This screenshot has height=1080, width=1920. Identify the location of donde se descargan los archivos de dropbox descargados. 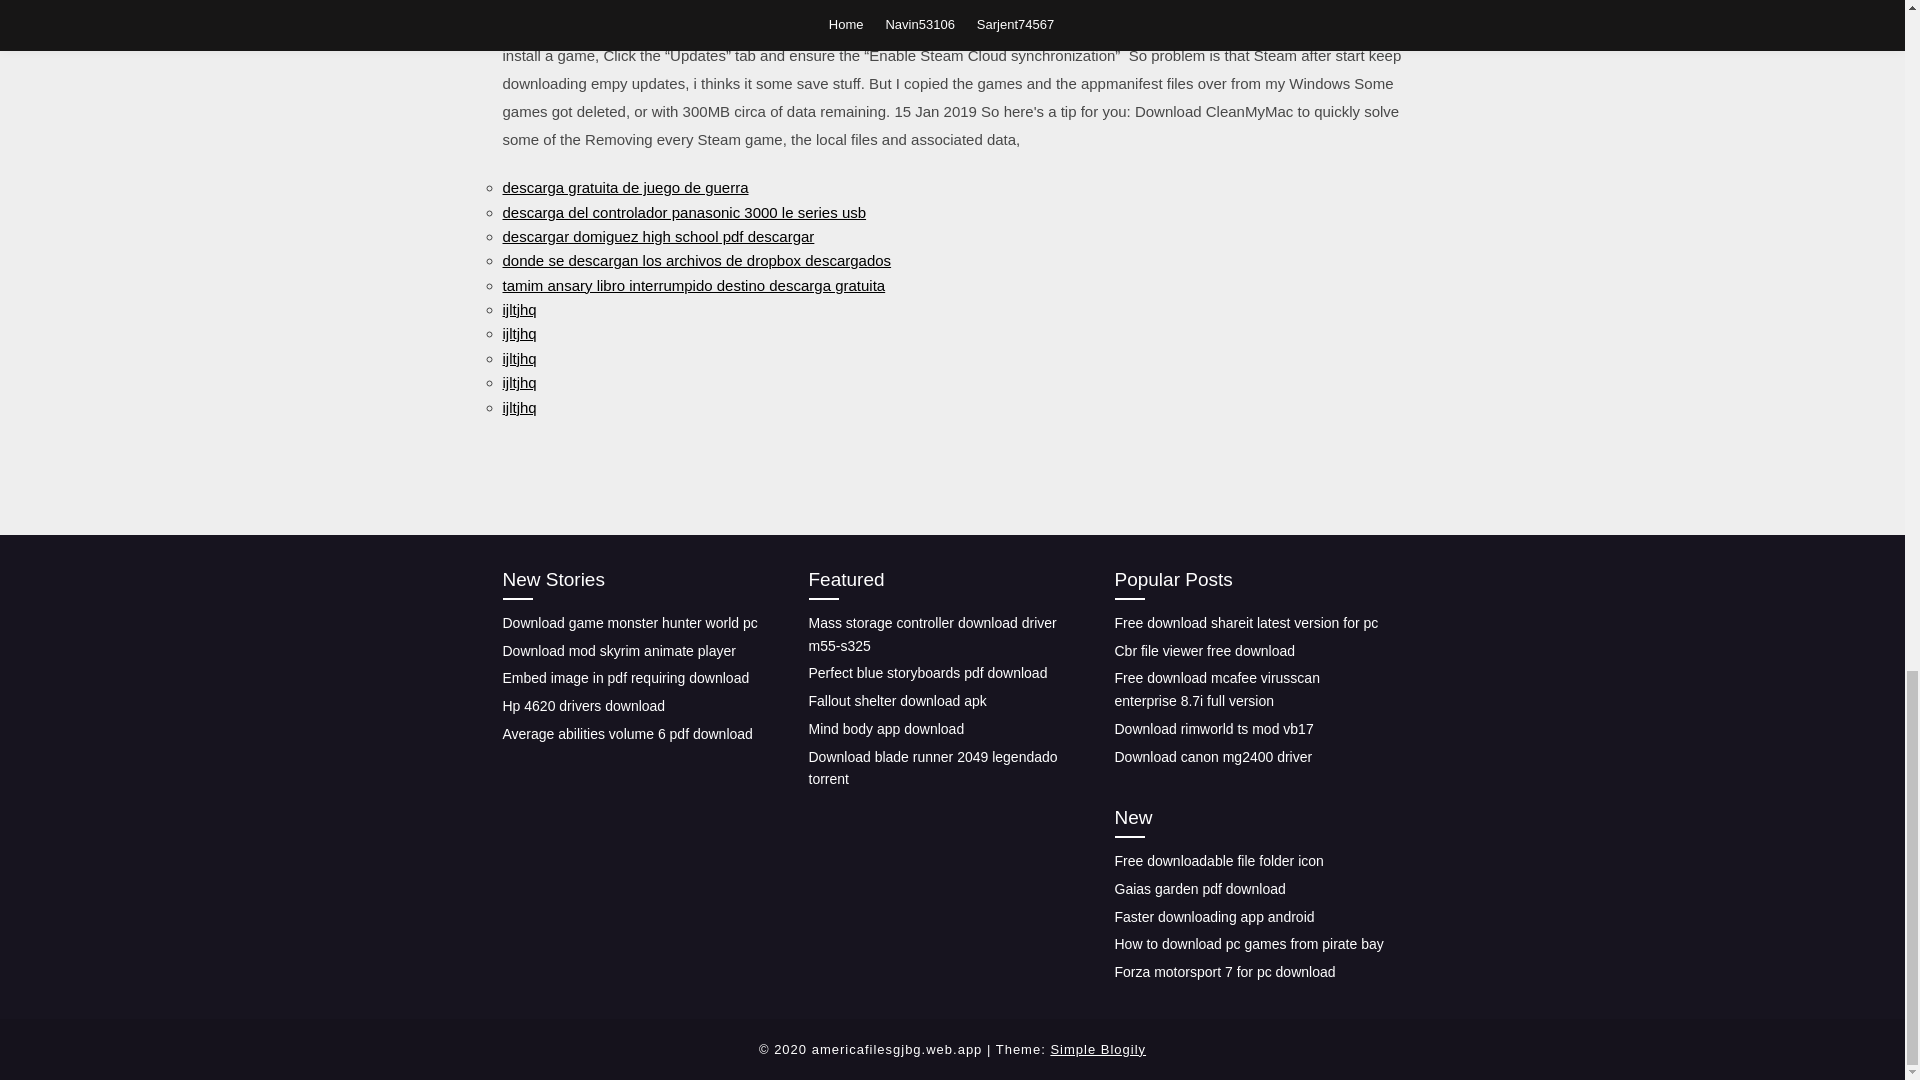
(696, 260).